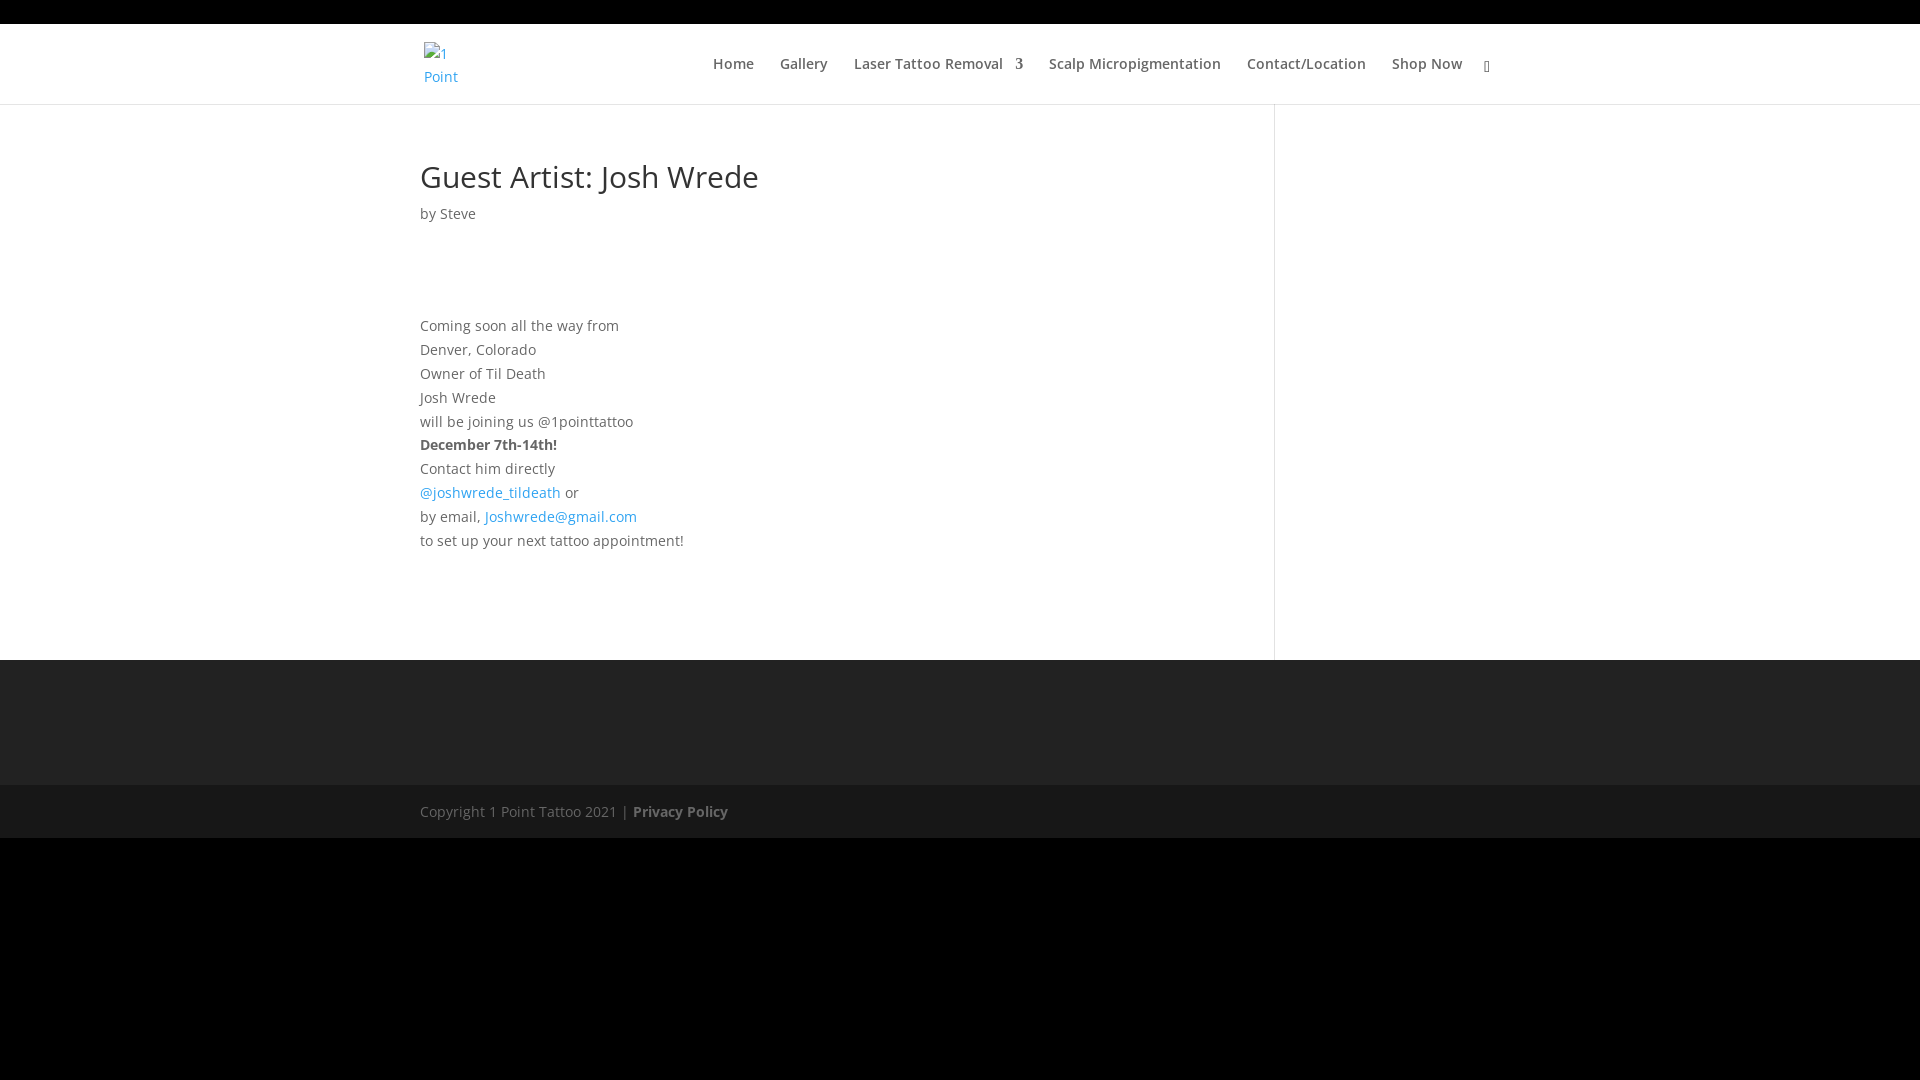 The height and width of the screenshot is (1080, 1920). I want to click on Gallery, so click(804, 80).